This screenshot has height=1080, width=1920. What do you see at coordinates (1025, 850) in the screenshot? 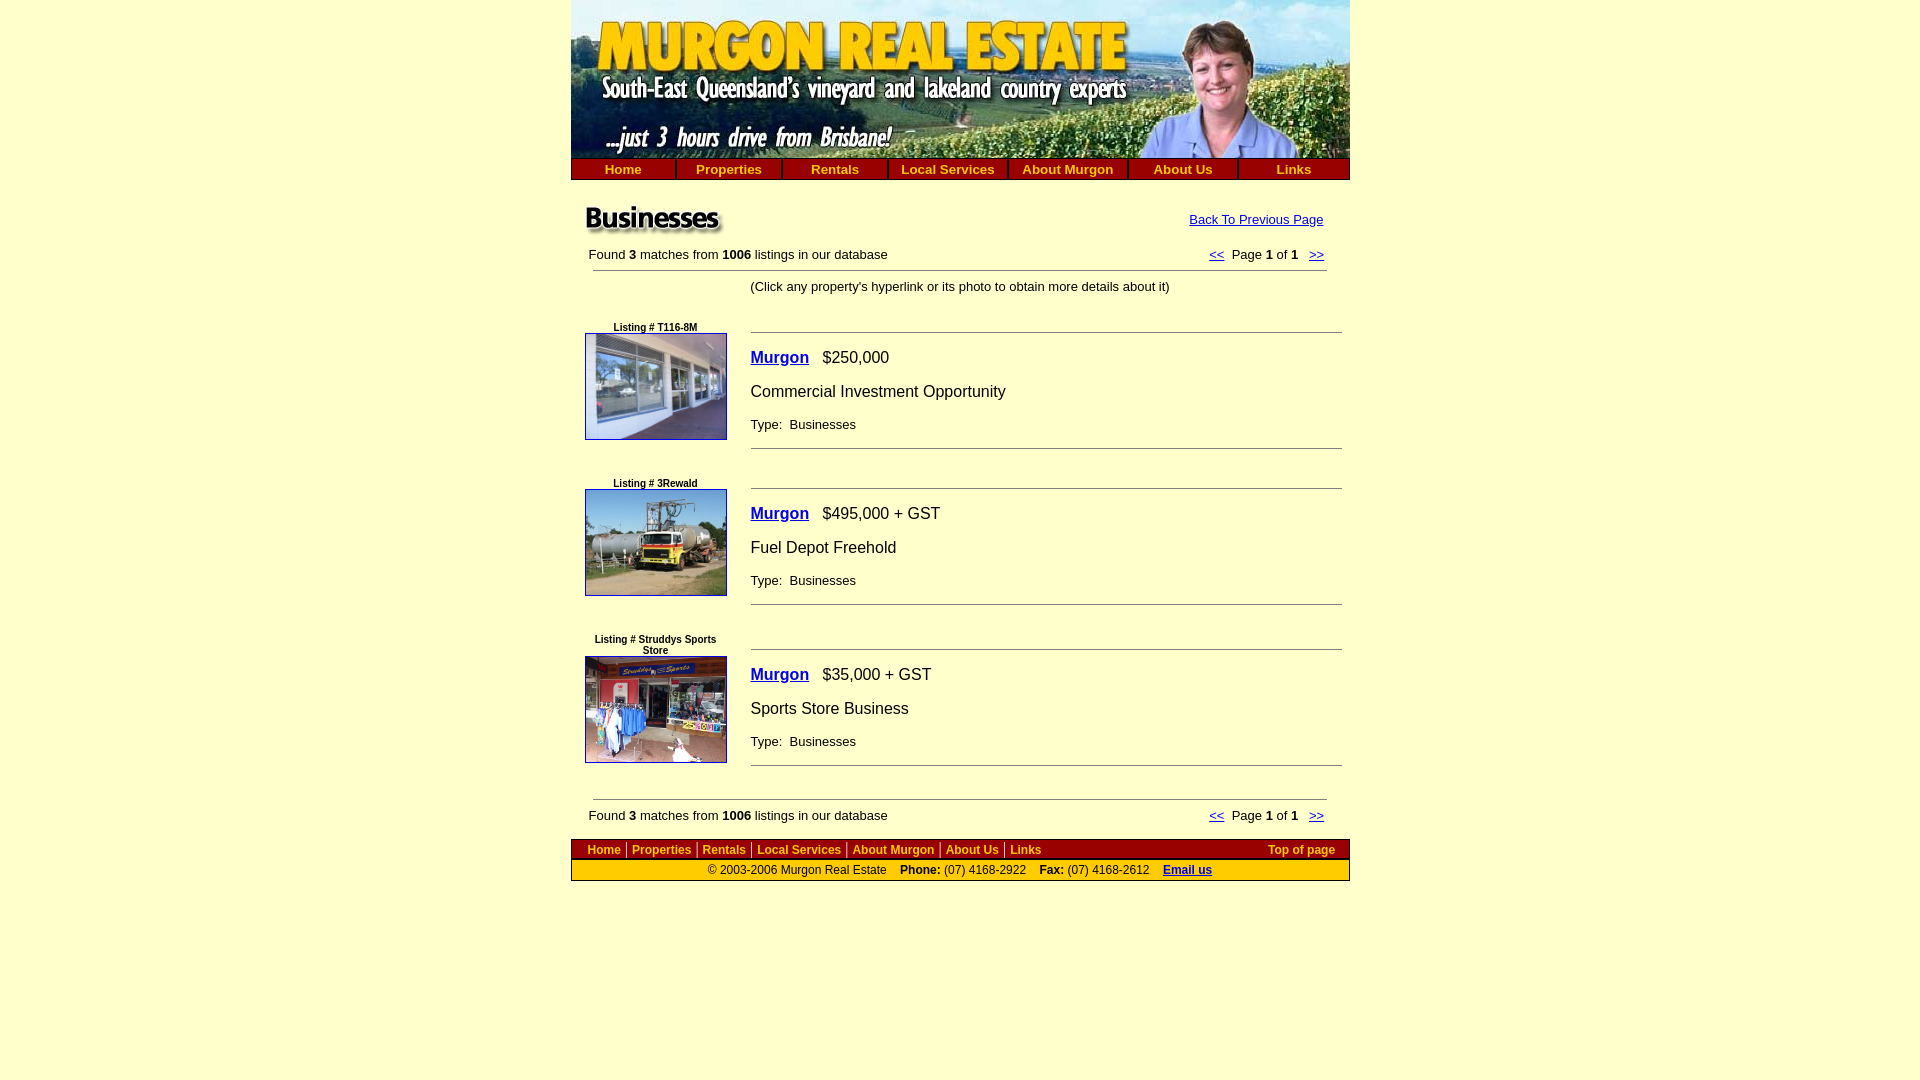
I see `Links` at bounding box center [1025, 850].